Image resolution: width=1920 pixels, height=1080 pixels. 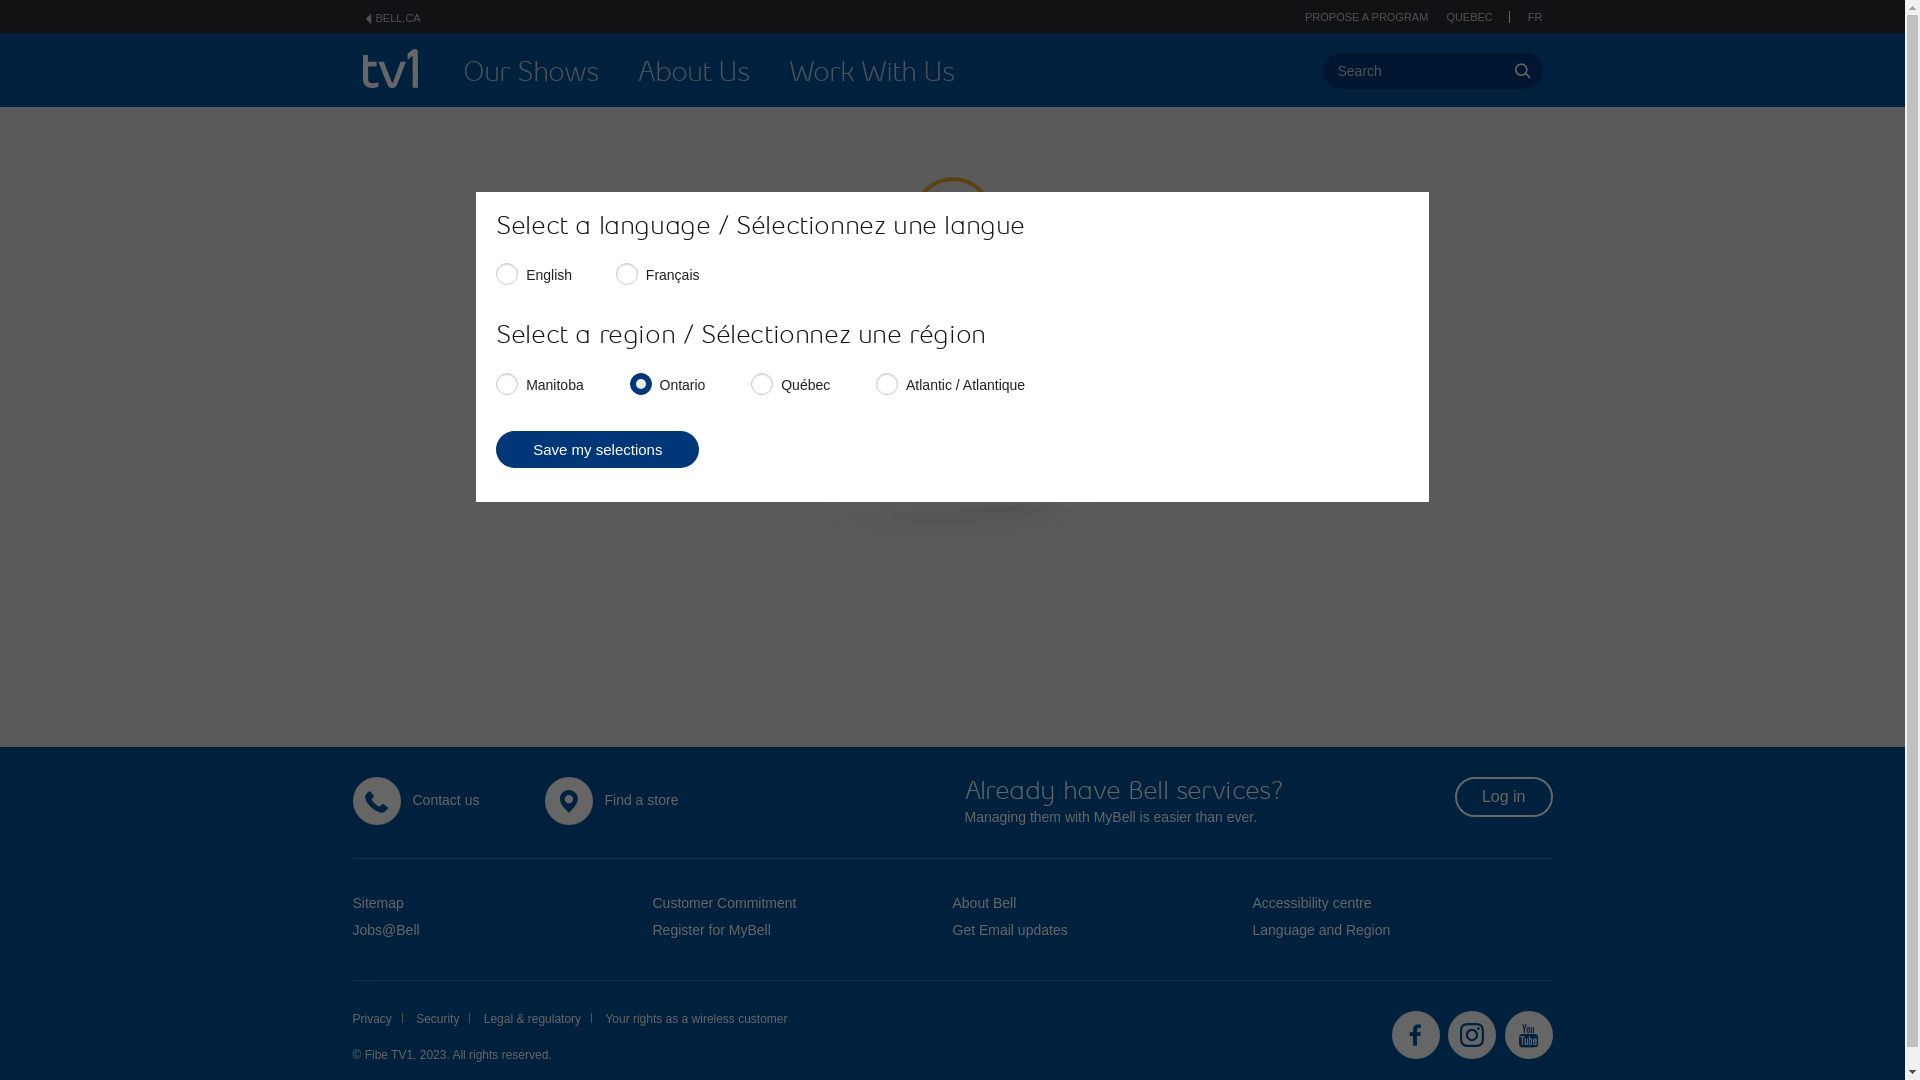 I want to click on Contact us, so click(x=446, y=801).